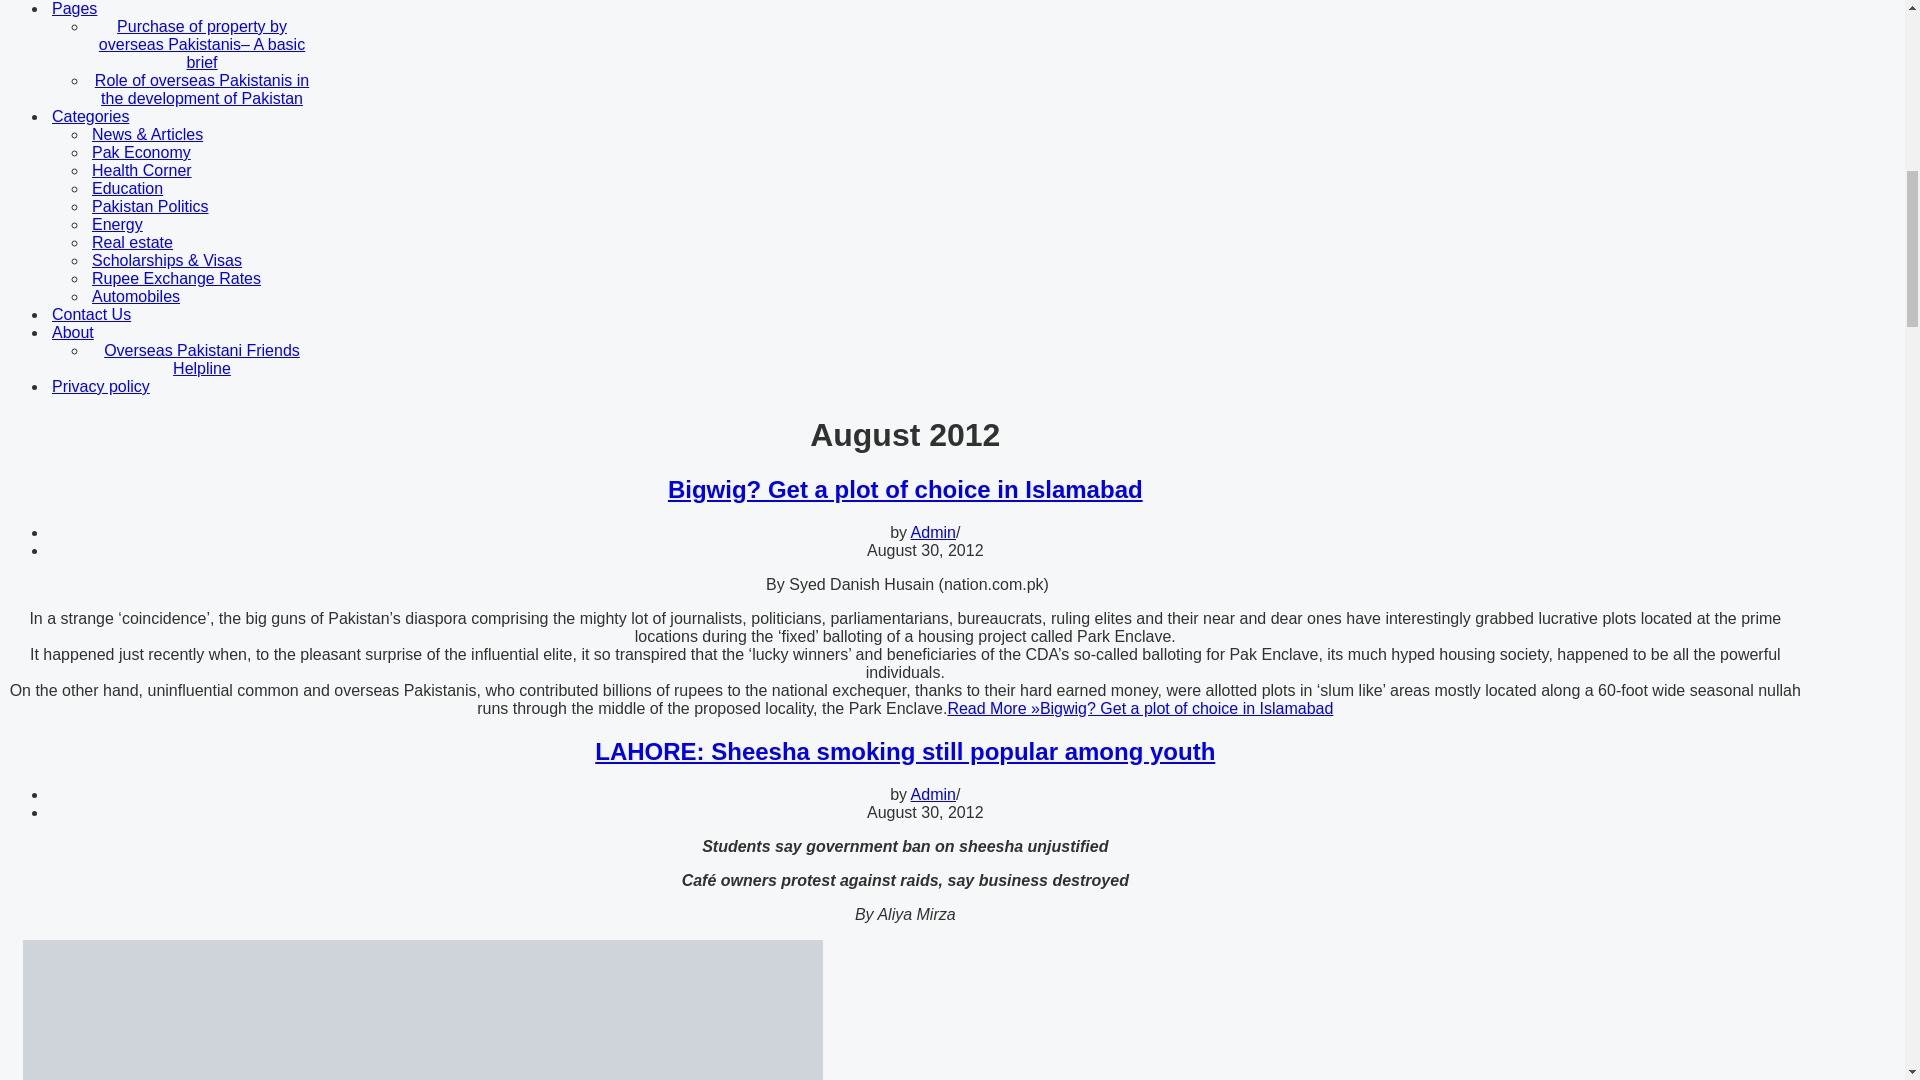  I want to click on Pages, so click(225, 9).